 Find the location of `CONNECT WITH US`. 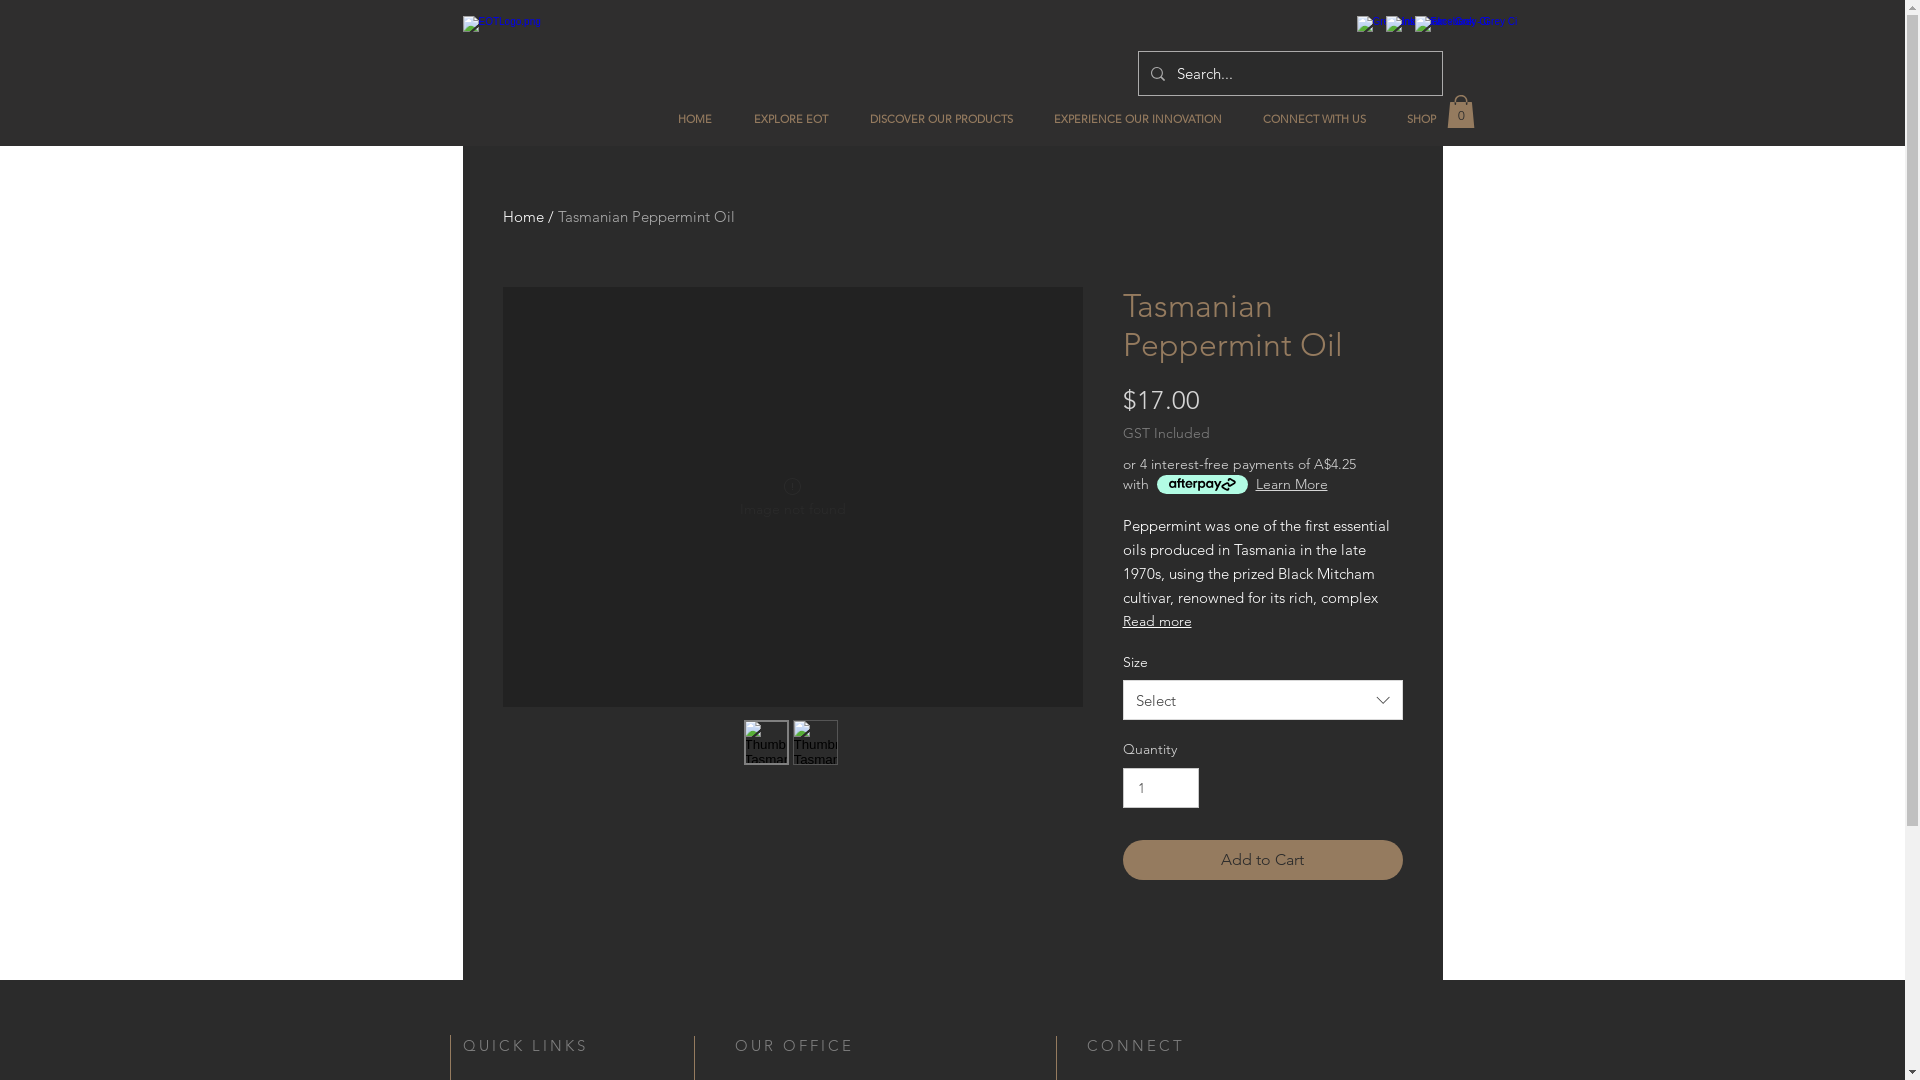

CONNECT WITH US is located at coordinates (1314, 119).